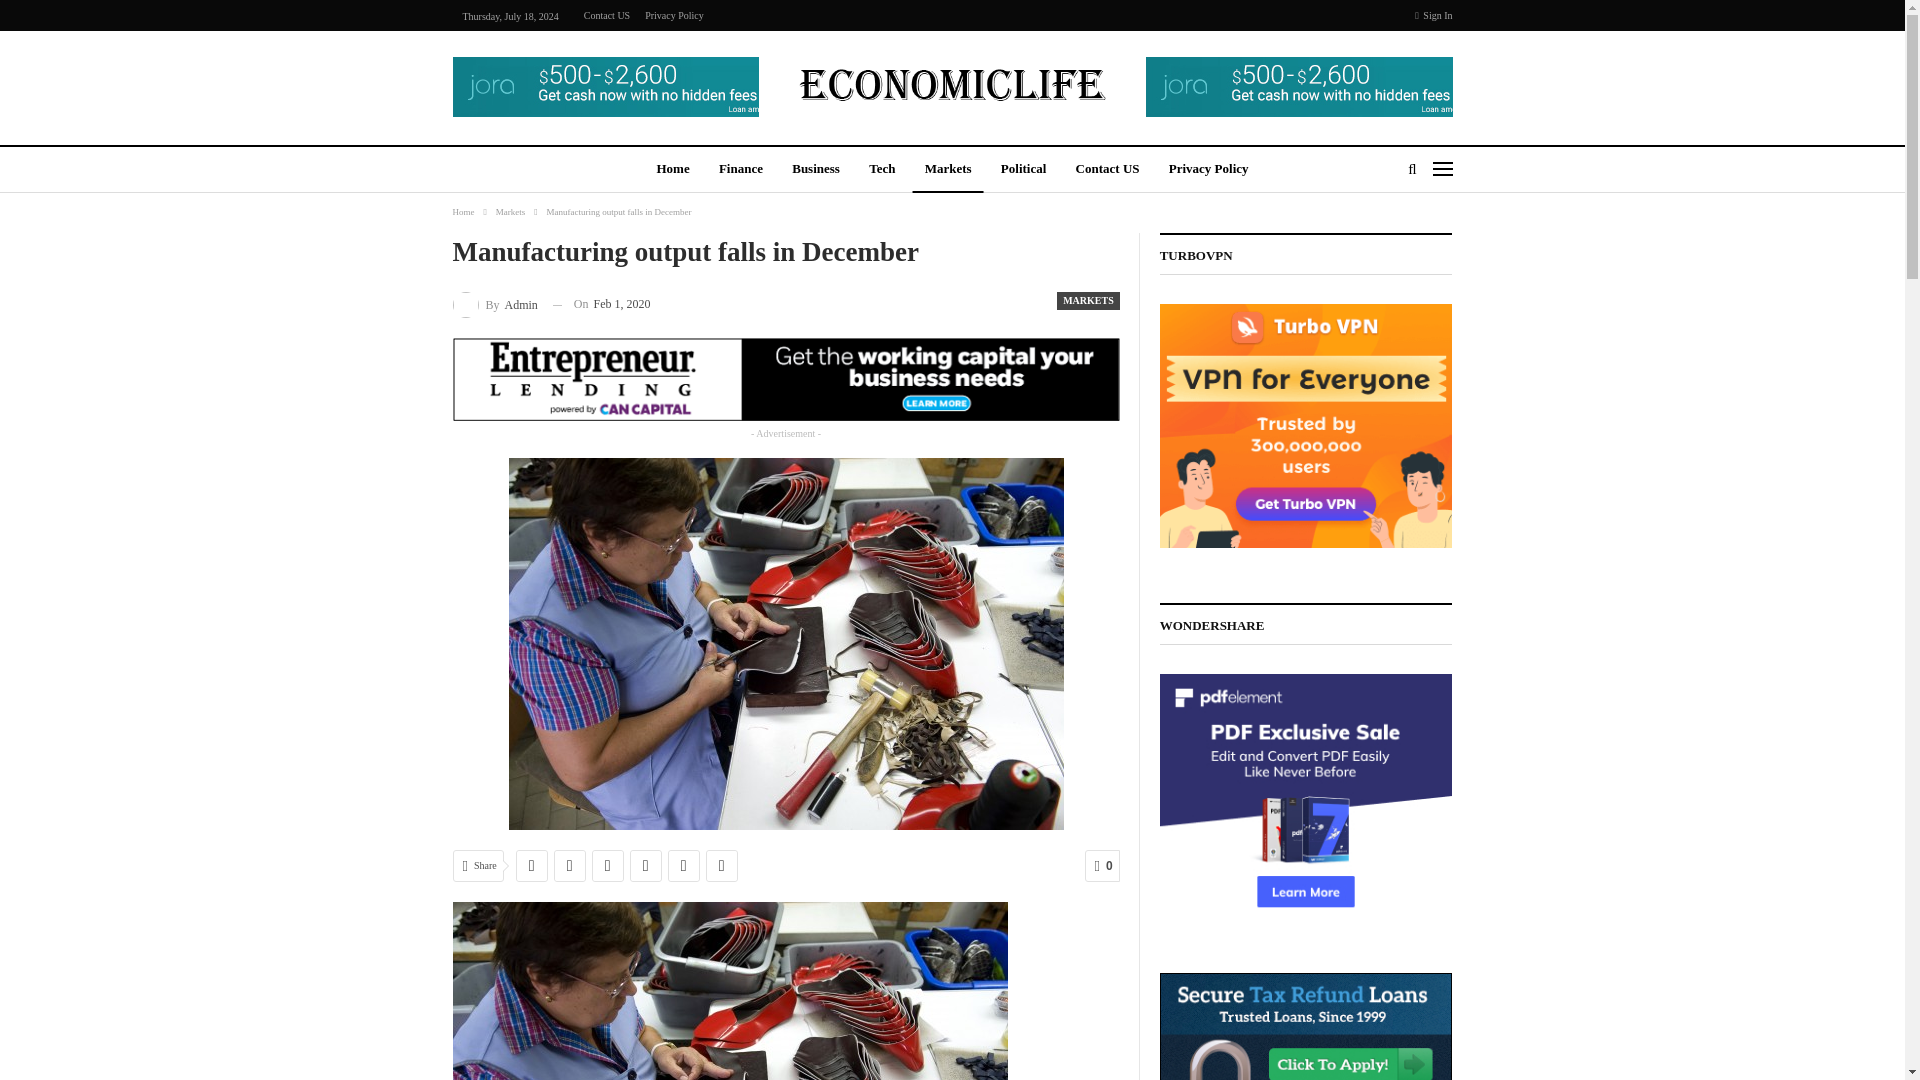 The width and height of the screenshot is (1920, 1080). Describe the element at coordinates (1088, 300) in the screenshot. I see `MARKETS` at that location.